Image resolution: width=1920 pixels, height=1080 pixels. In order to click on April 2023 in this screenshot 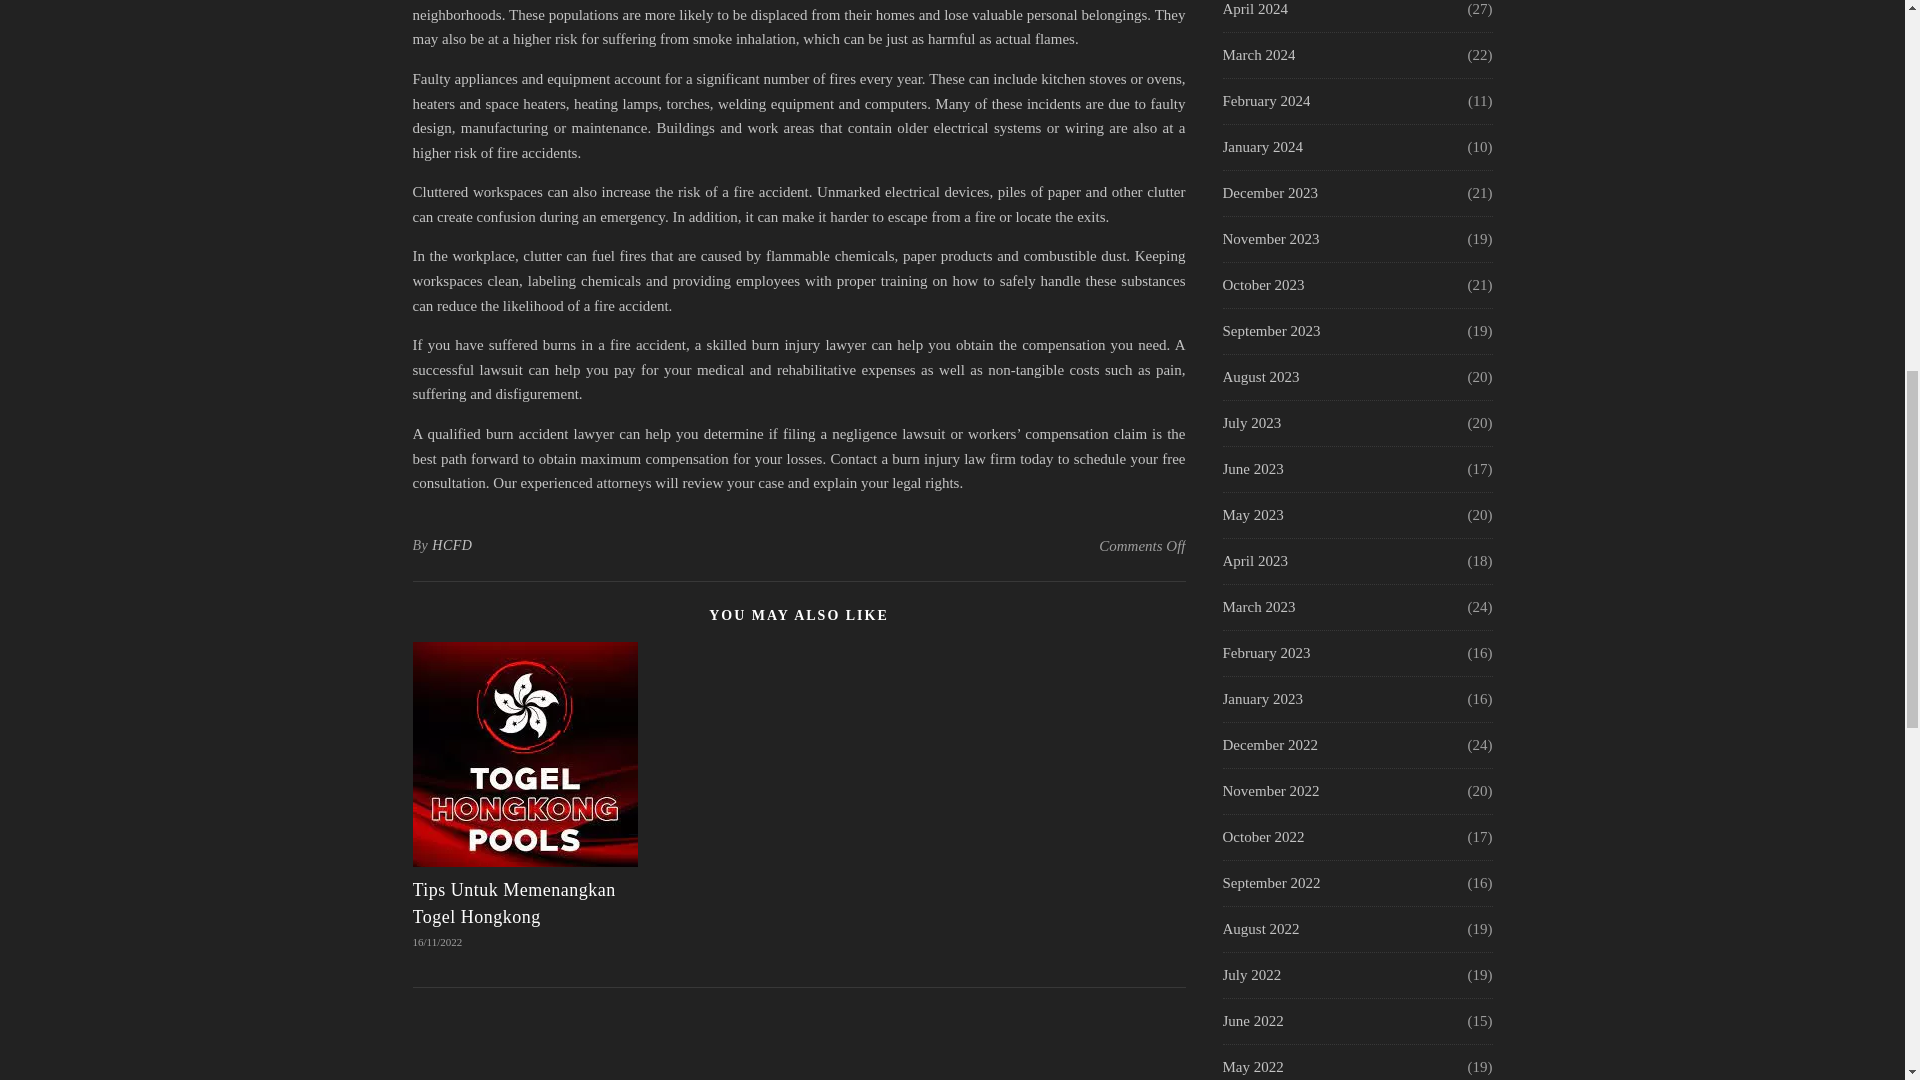, I will do `click(1254, 561)`.